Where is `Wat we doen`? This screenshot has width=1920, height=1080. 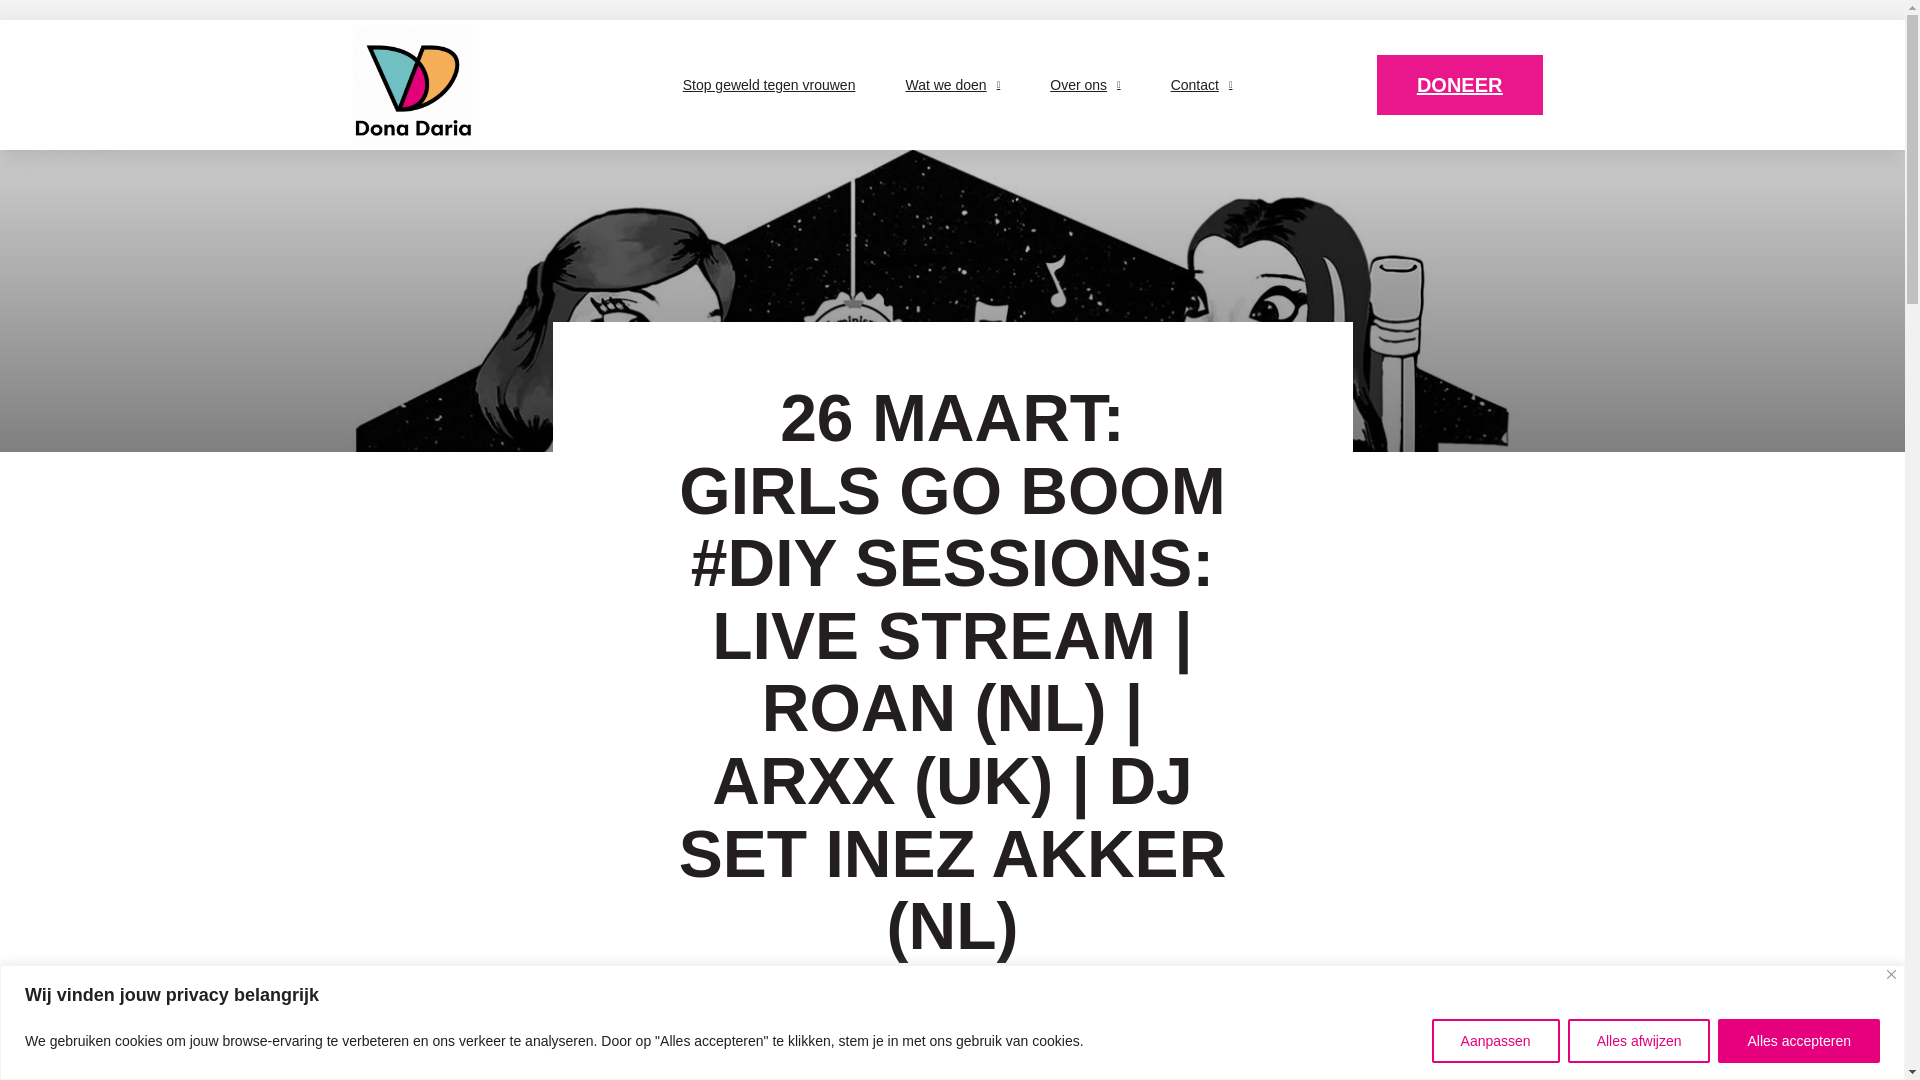
Wat we doen is located at coordinates (952, 84).